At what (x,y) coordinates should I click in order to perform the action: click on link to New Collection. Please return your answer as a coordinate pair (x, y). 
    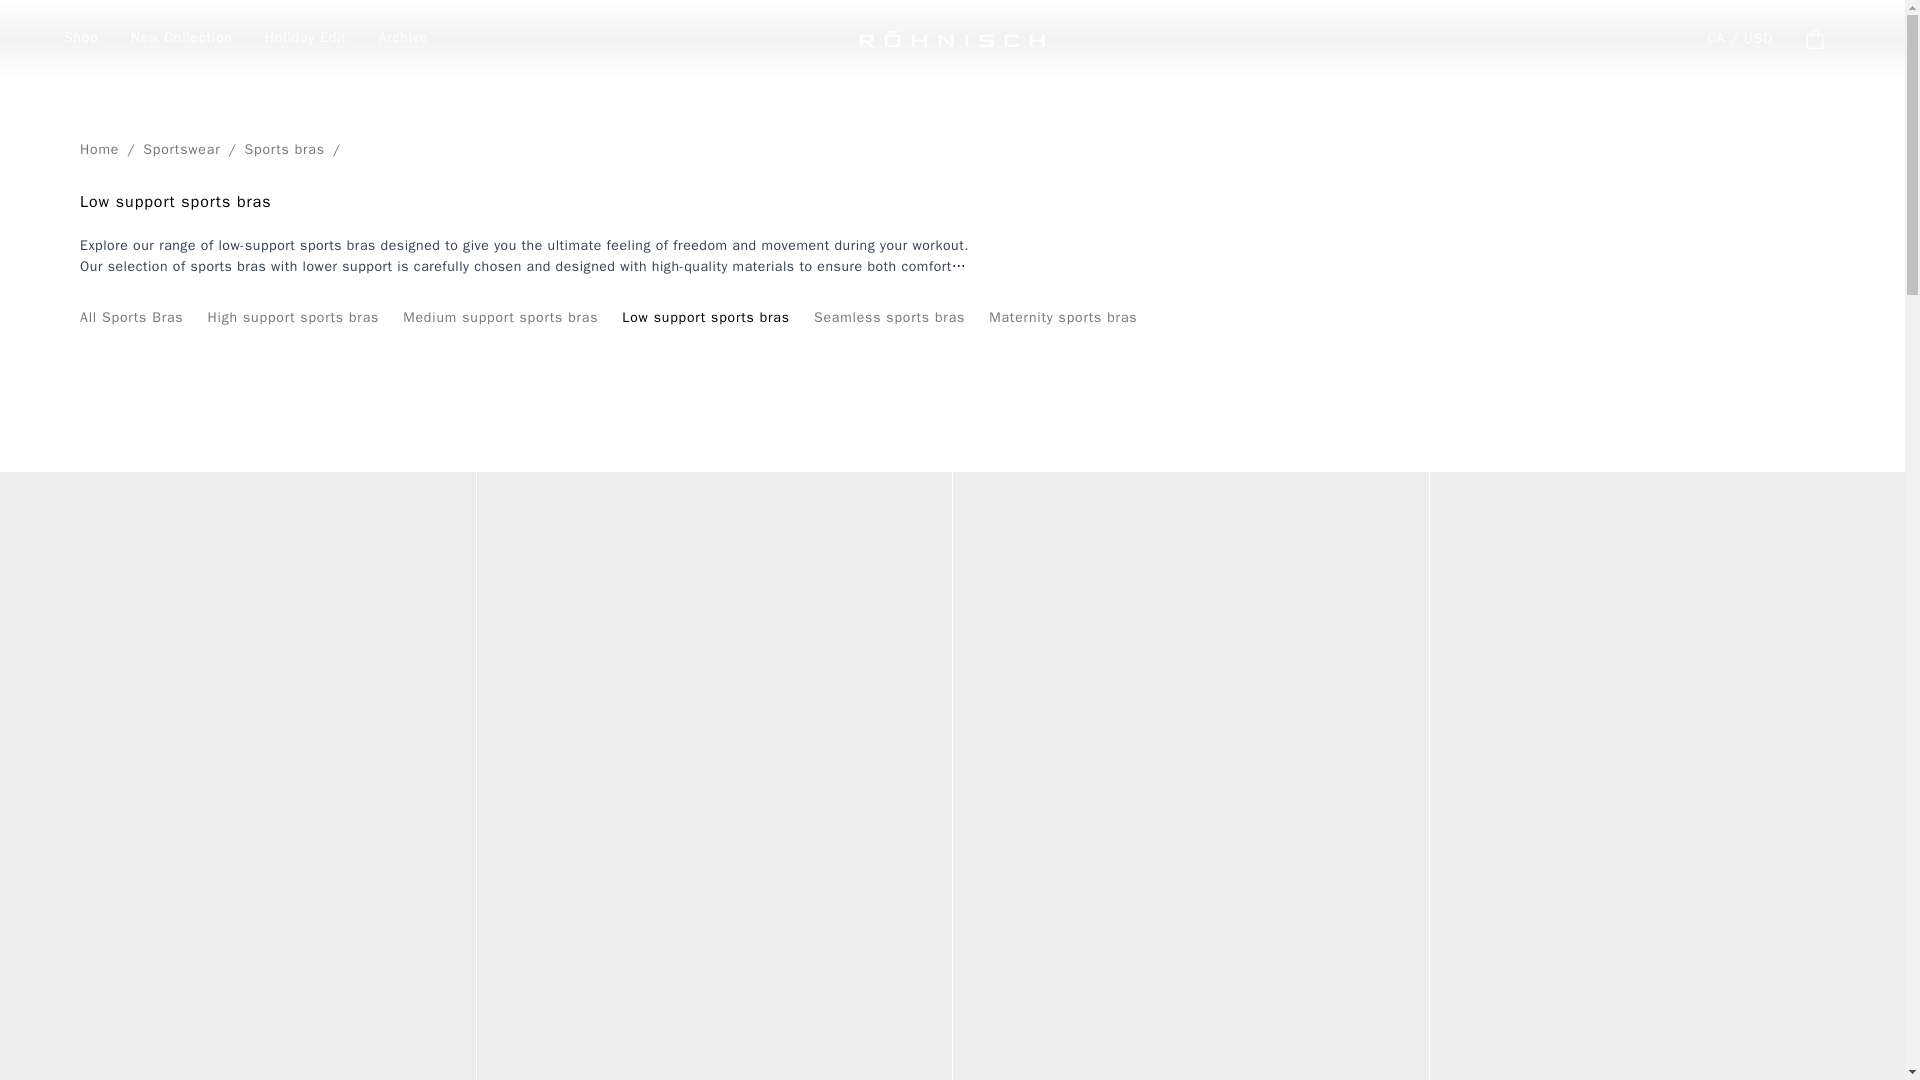
    Looking at the image, I should click on (181, 39).